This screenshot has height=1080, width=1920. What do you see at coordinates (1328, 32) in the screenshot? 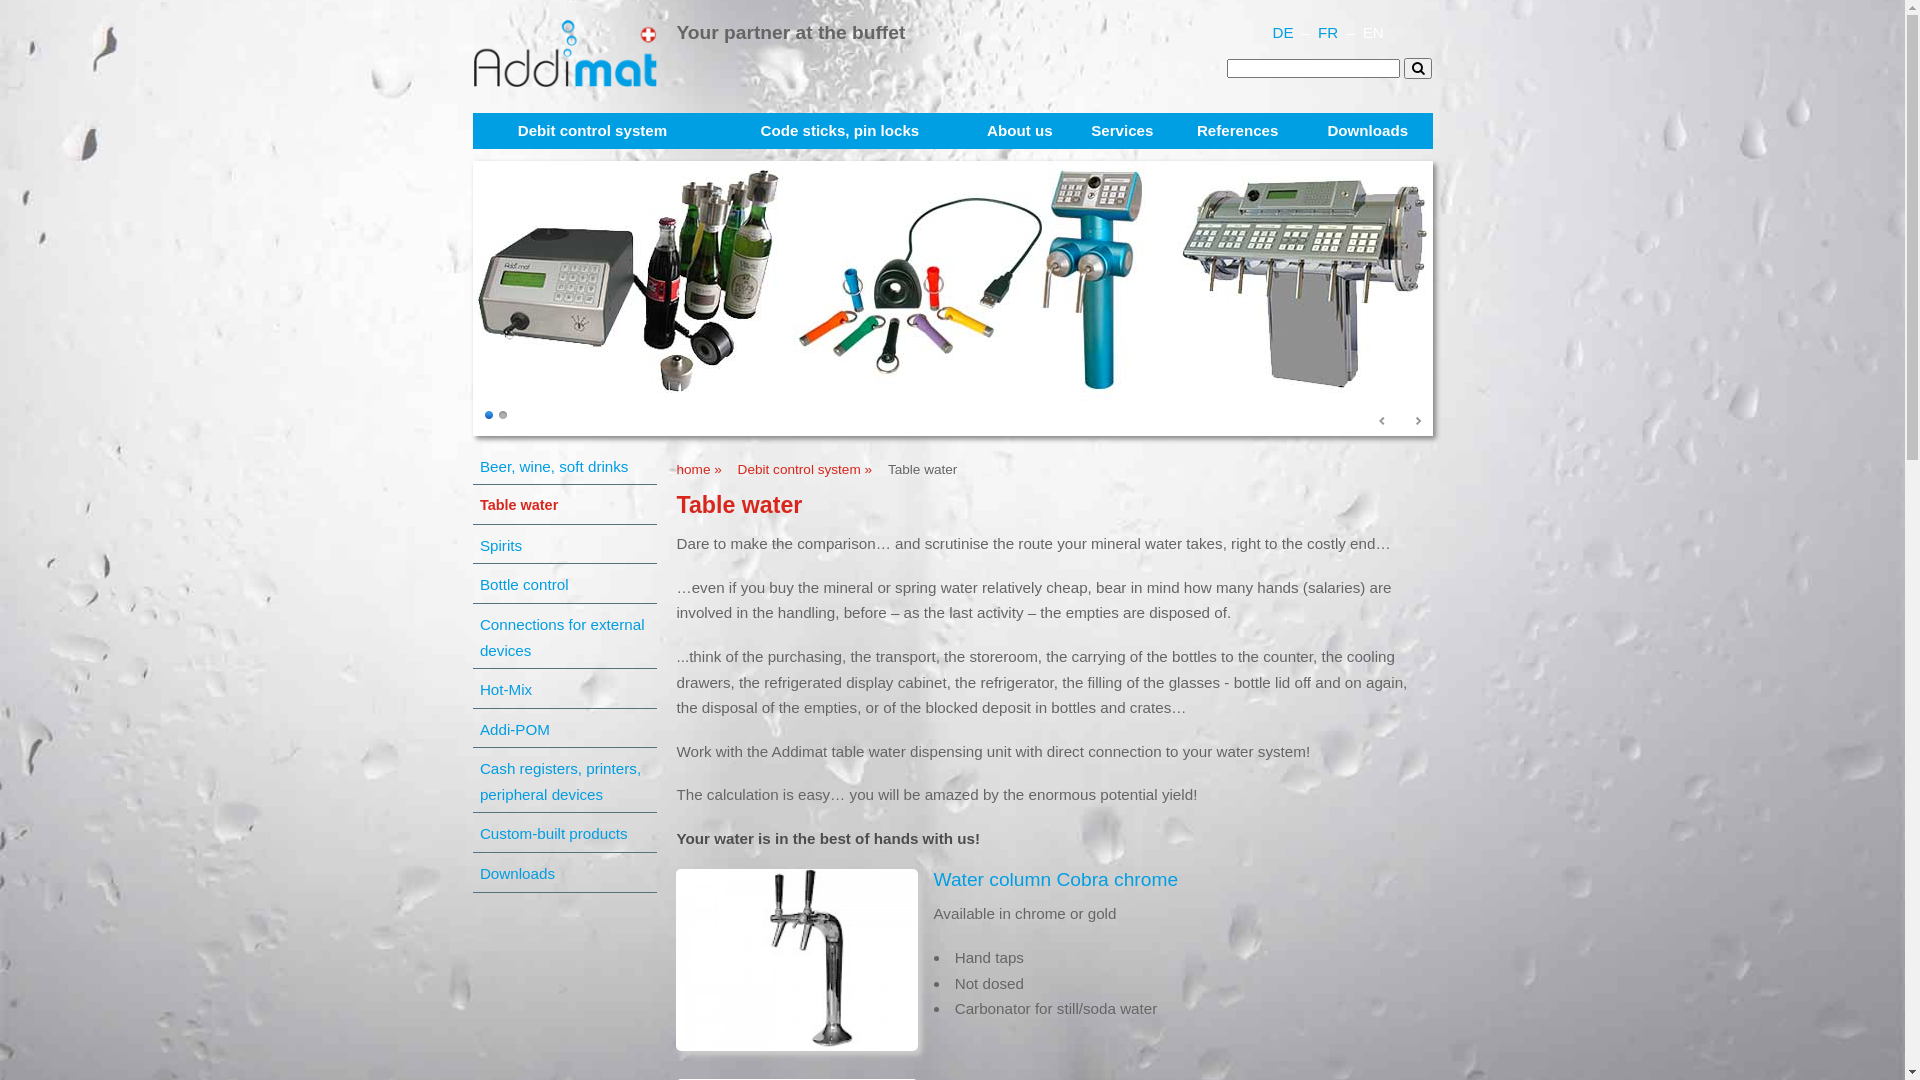
I see `FR` at bounding box center [1328, 32].